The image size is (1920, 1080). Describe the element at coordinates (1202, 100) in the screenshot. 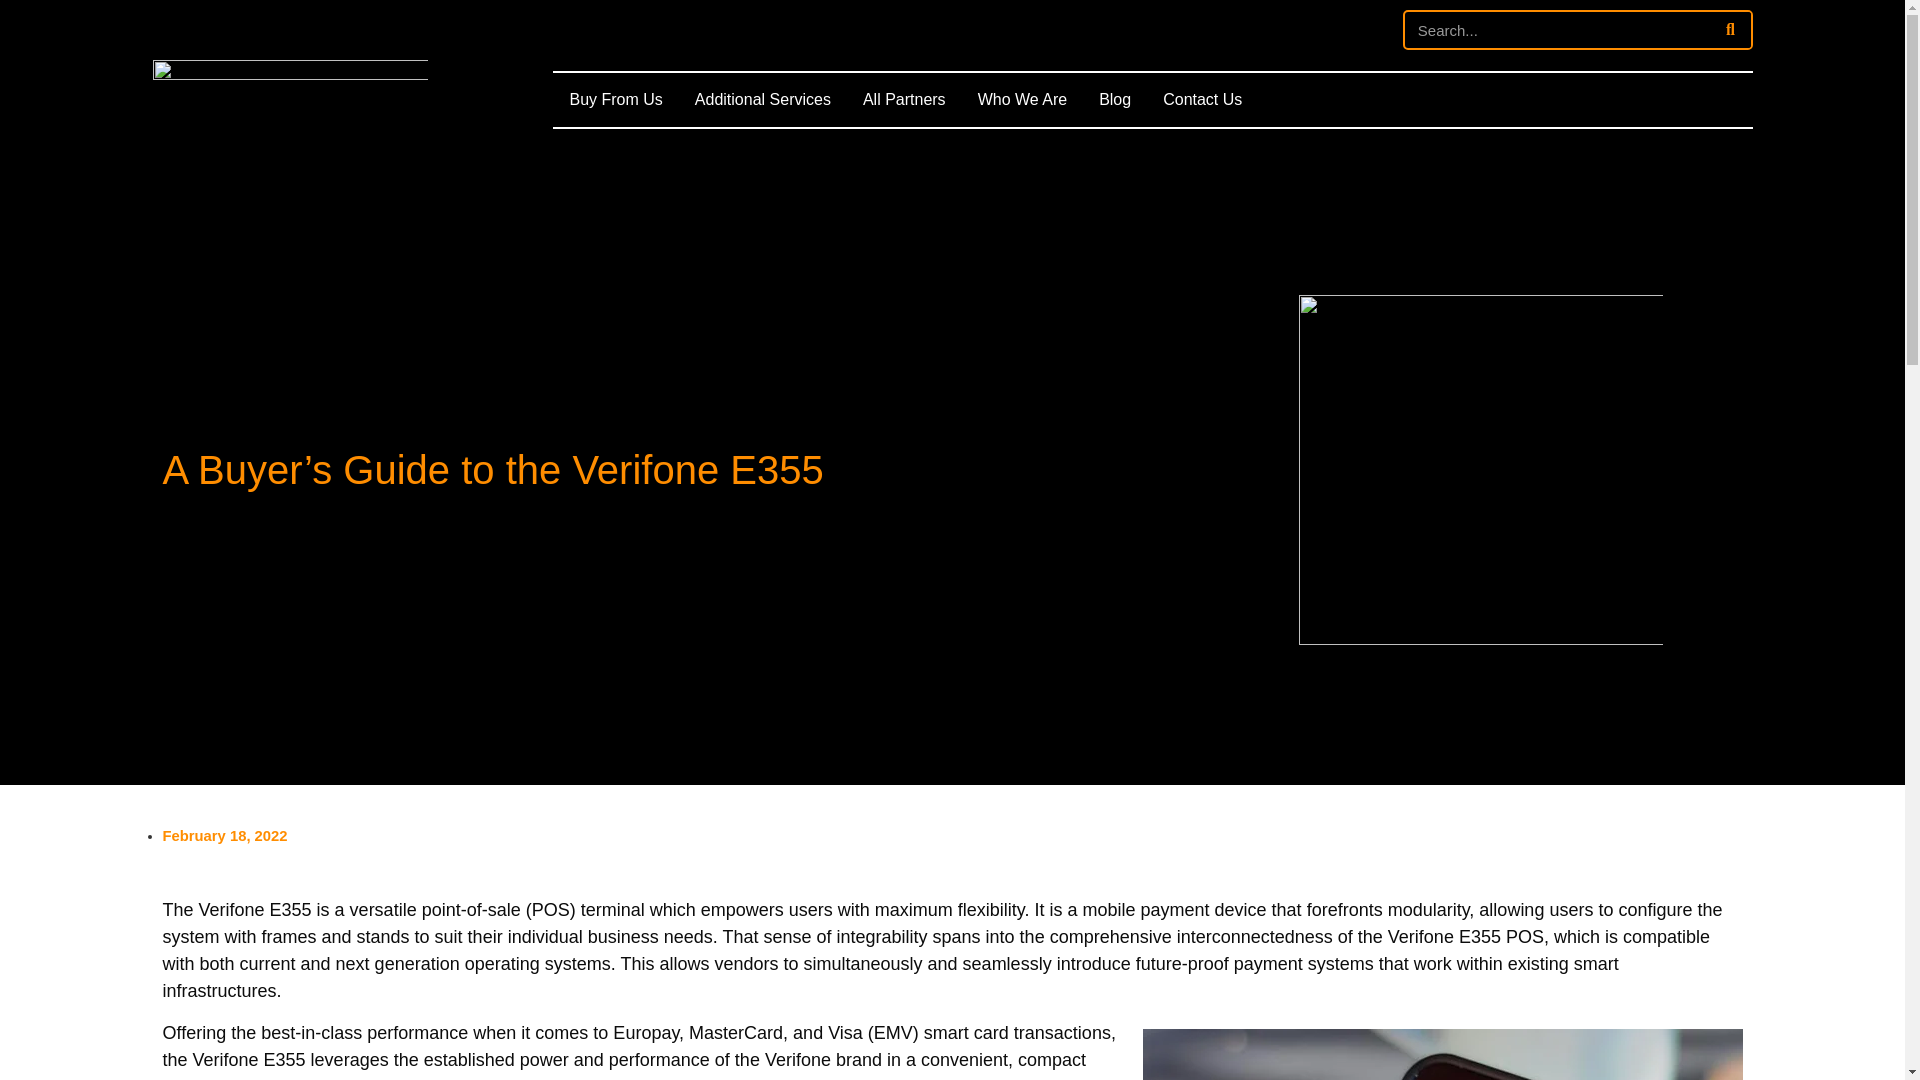

I see `Contact Us` at that location.